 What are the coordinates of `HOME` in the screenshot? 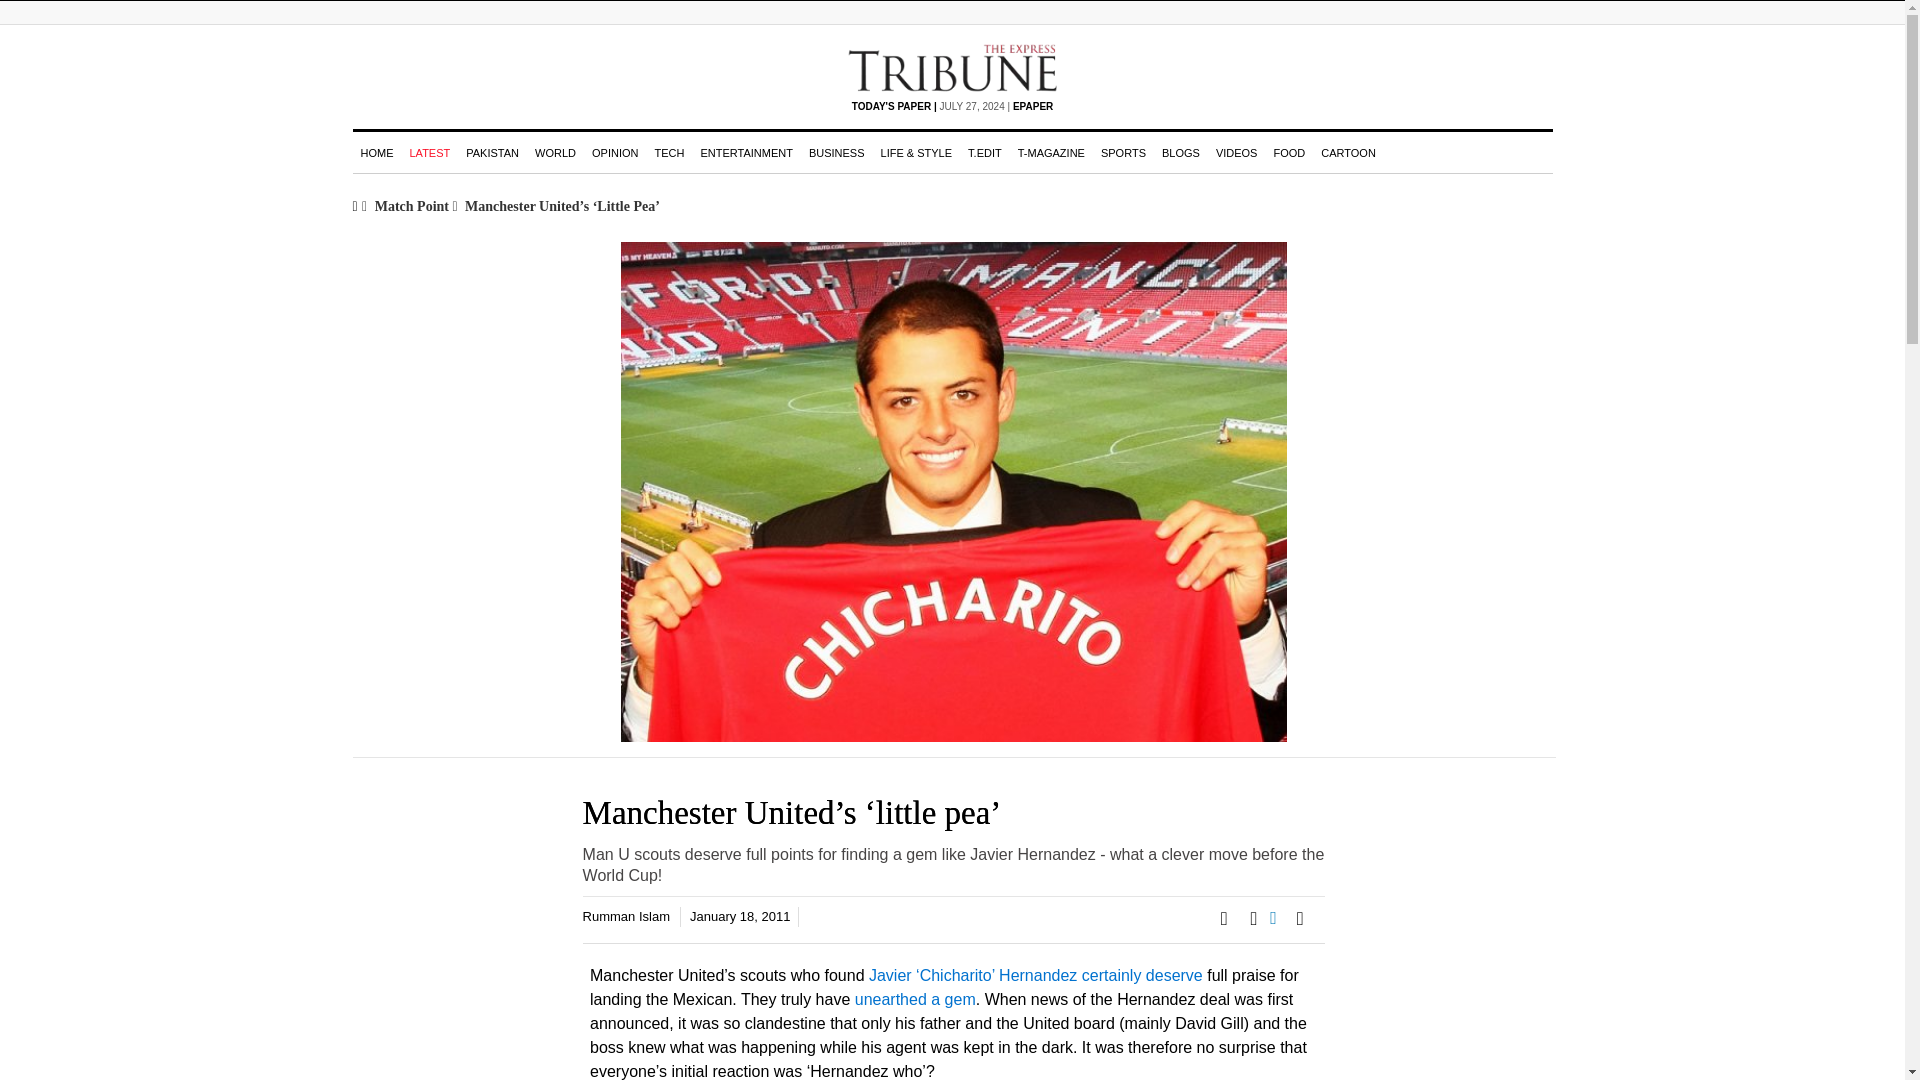 It's located at (376, 151).